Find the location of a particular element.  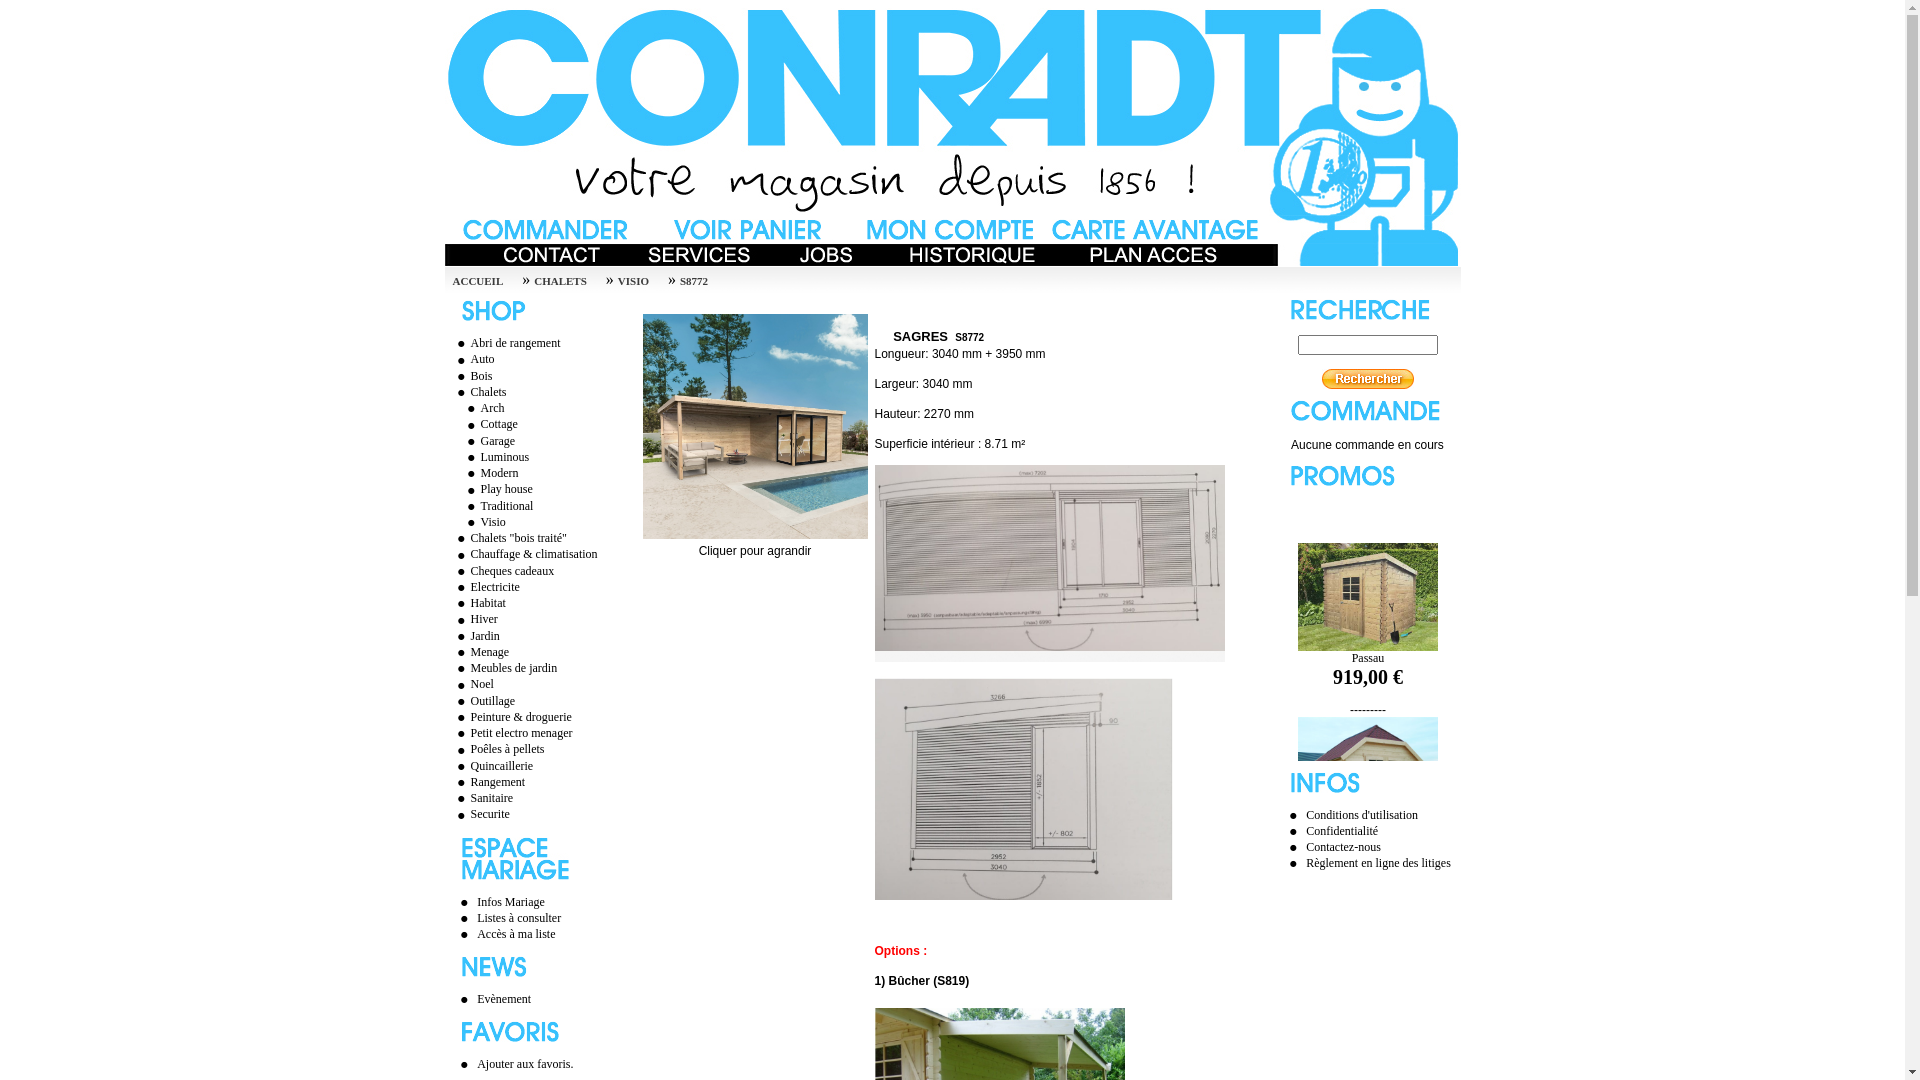

Arch is located at coordinates (483, 406).